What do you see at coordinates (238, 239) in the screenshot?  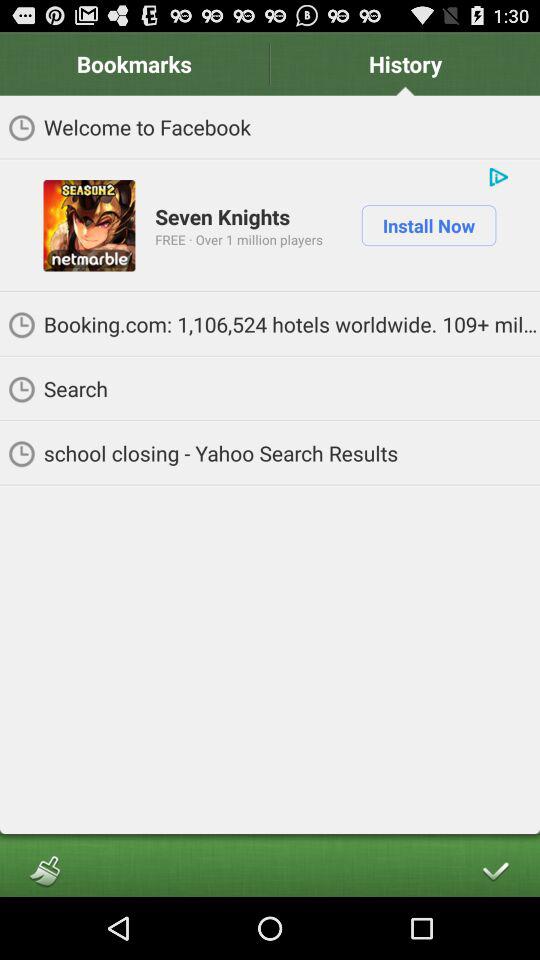 I see `turn off the icon above booking com 1 item` at bounding box center [238, 239].